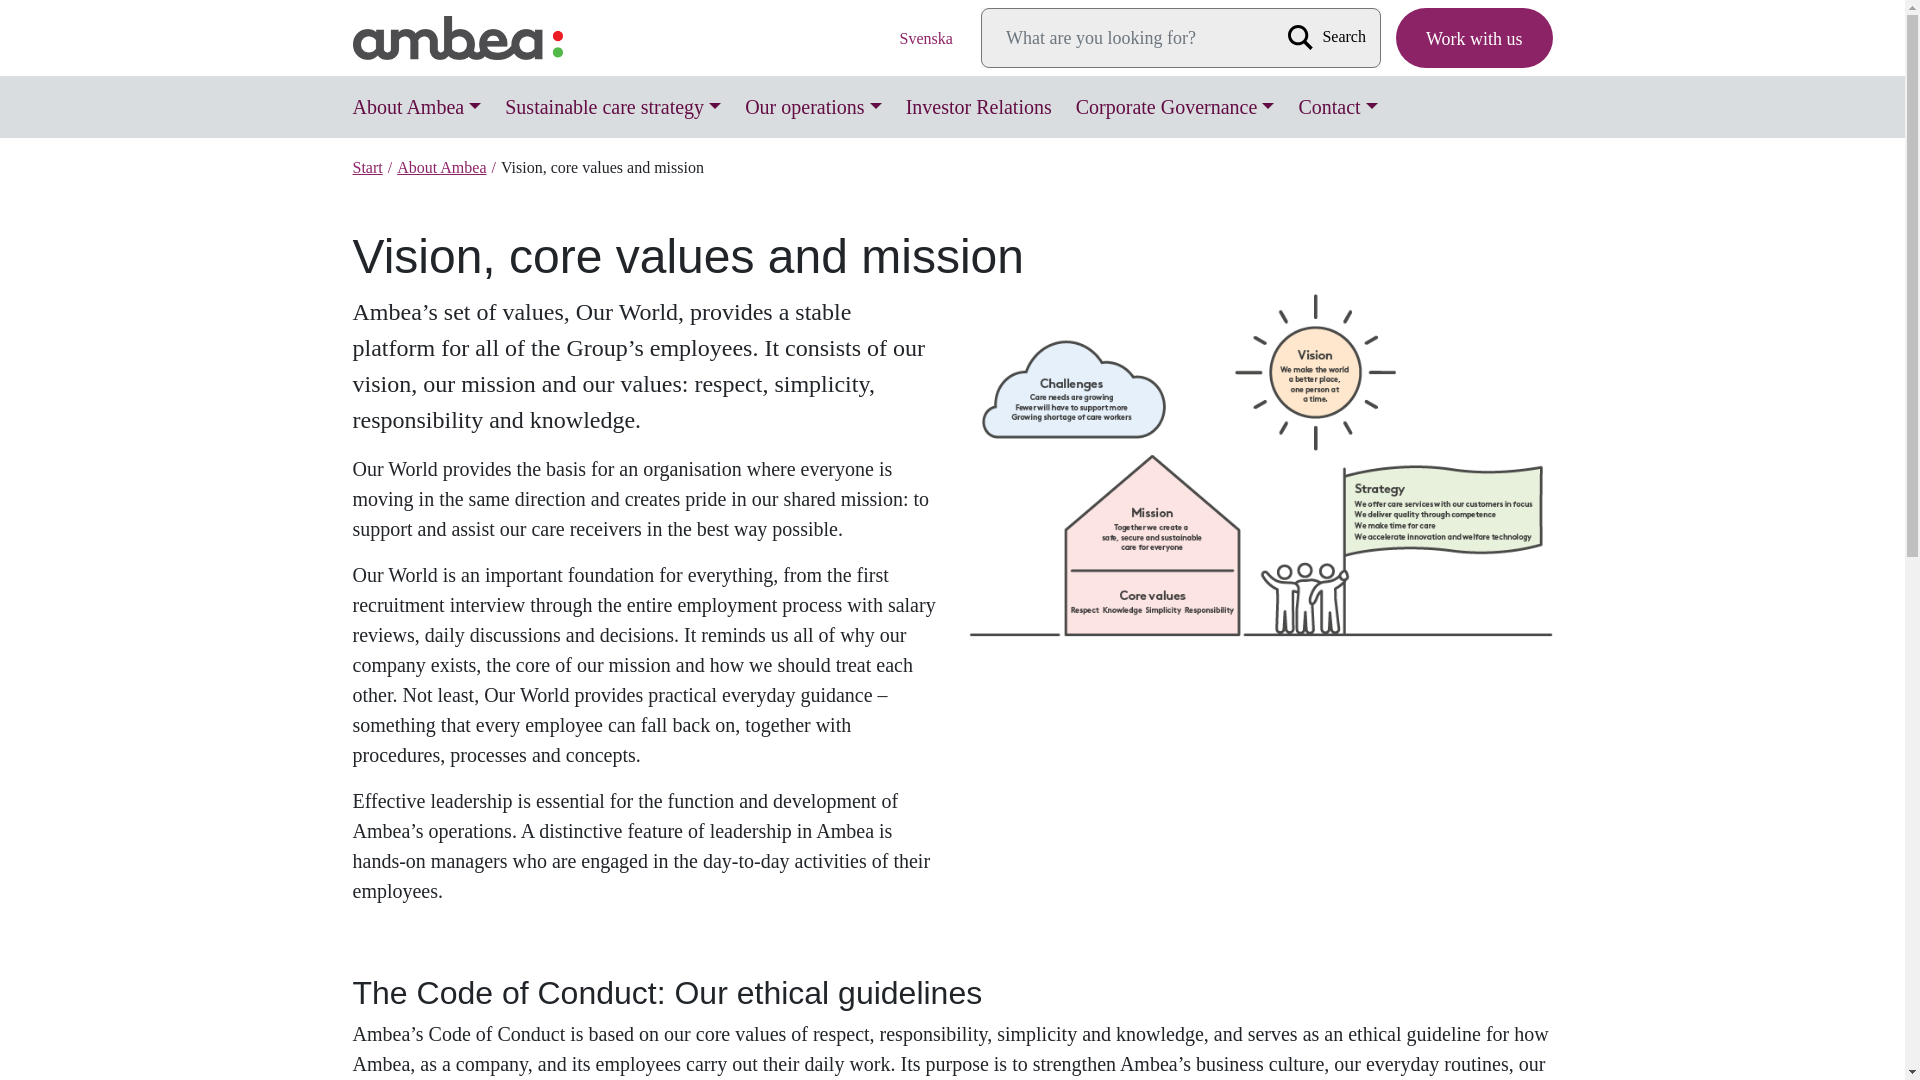  I want to click on Sustainable care strategy, so click(613, 106).